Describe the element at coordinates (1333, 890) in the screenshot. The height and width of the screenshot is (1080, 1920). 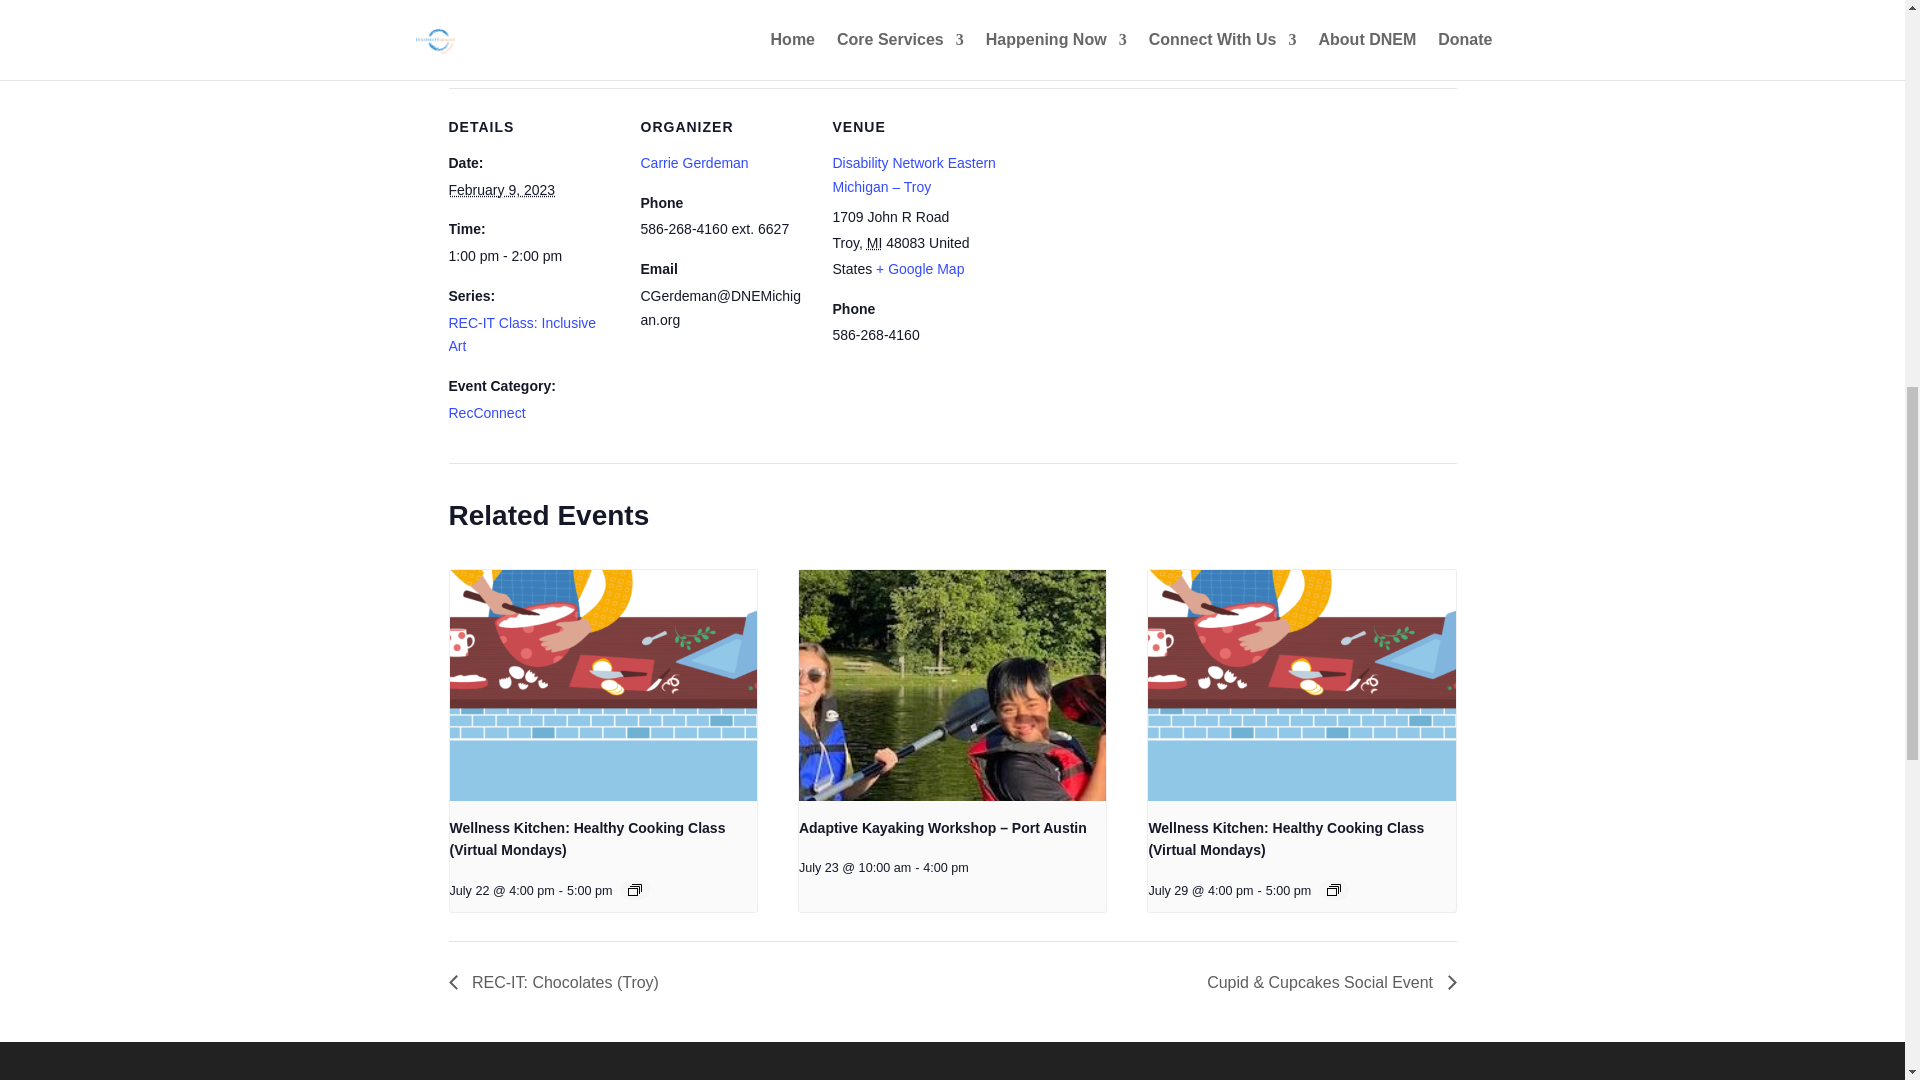
I see `Event Series` at that location.